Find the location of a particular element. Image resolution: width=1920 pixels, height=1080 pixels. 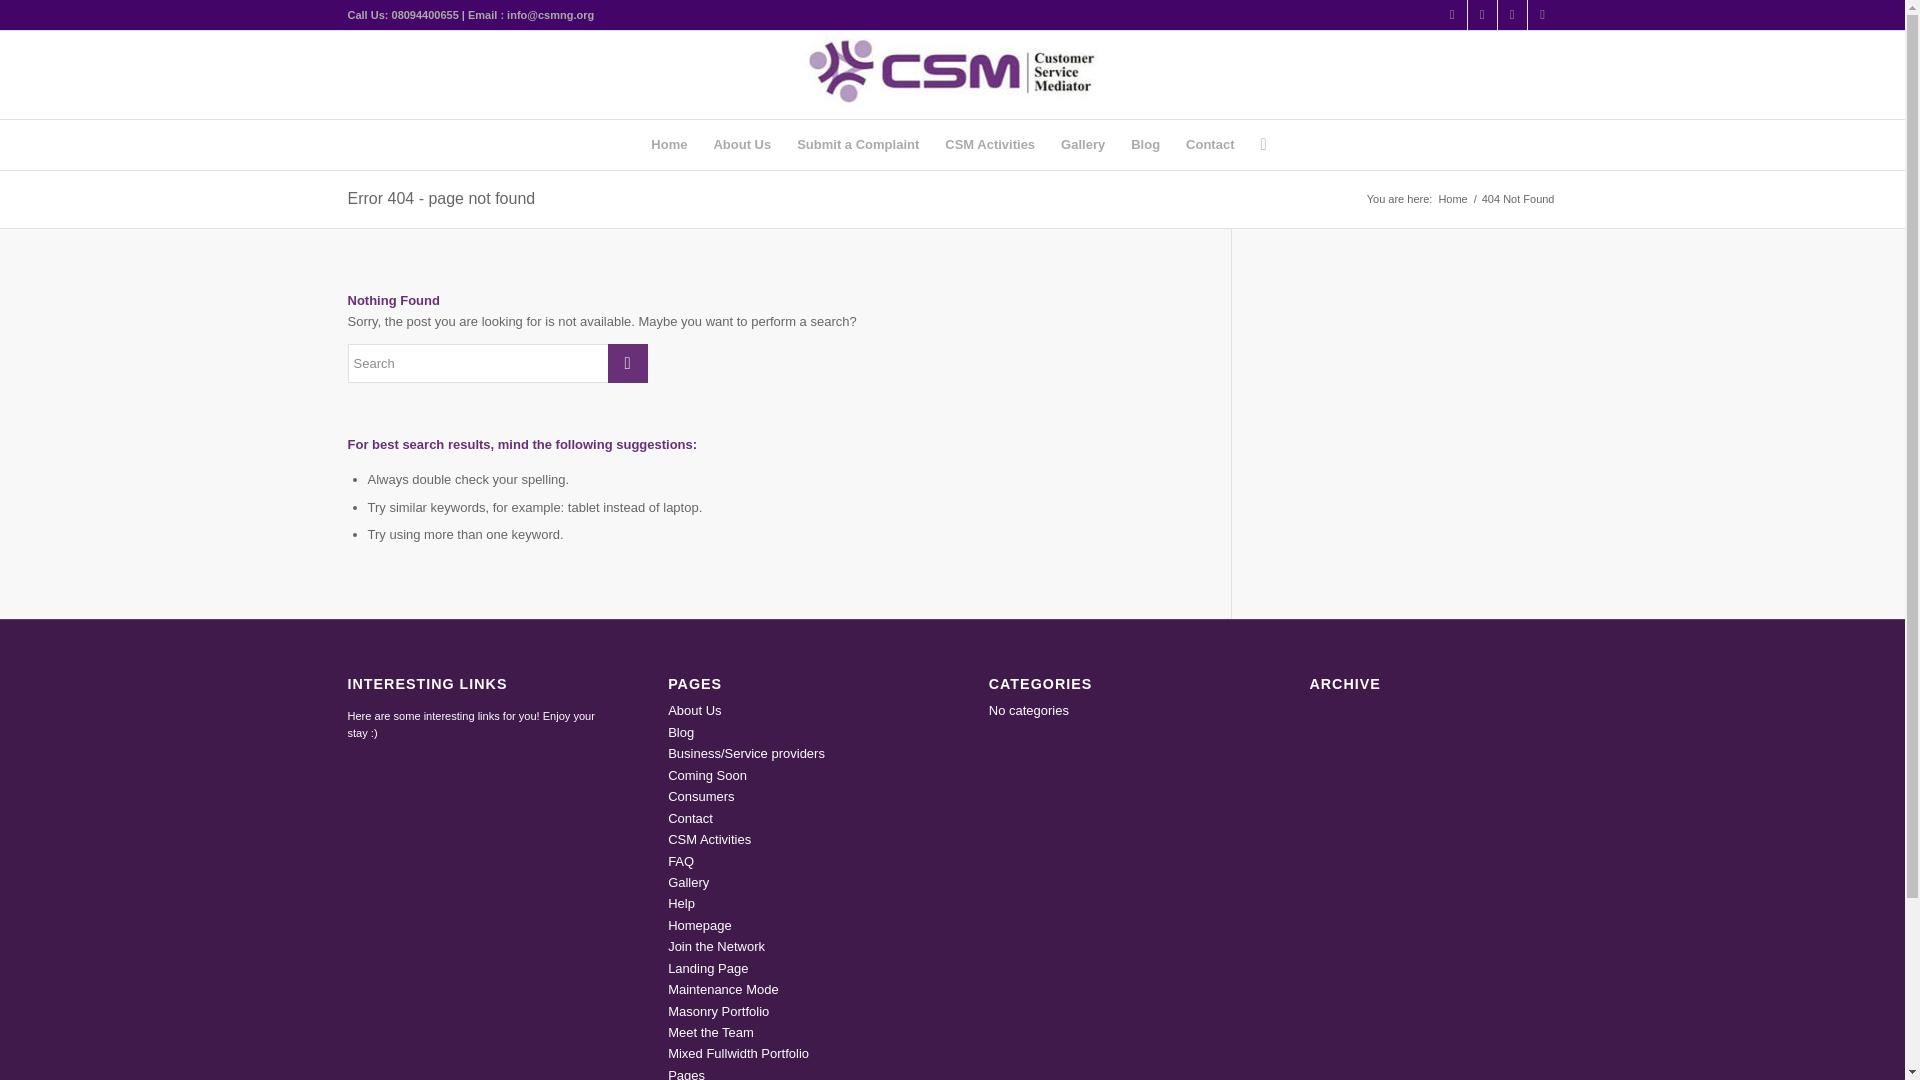

Instagram is located at coordinates (1512, 15).